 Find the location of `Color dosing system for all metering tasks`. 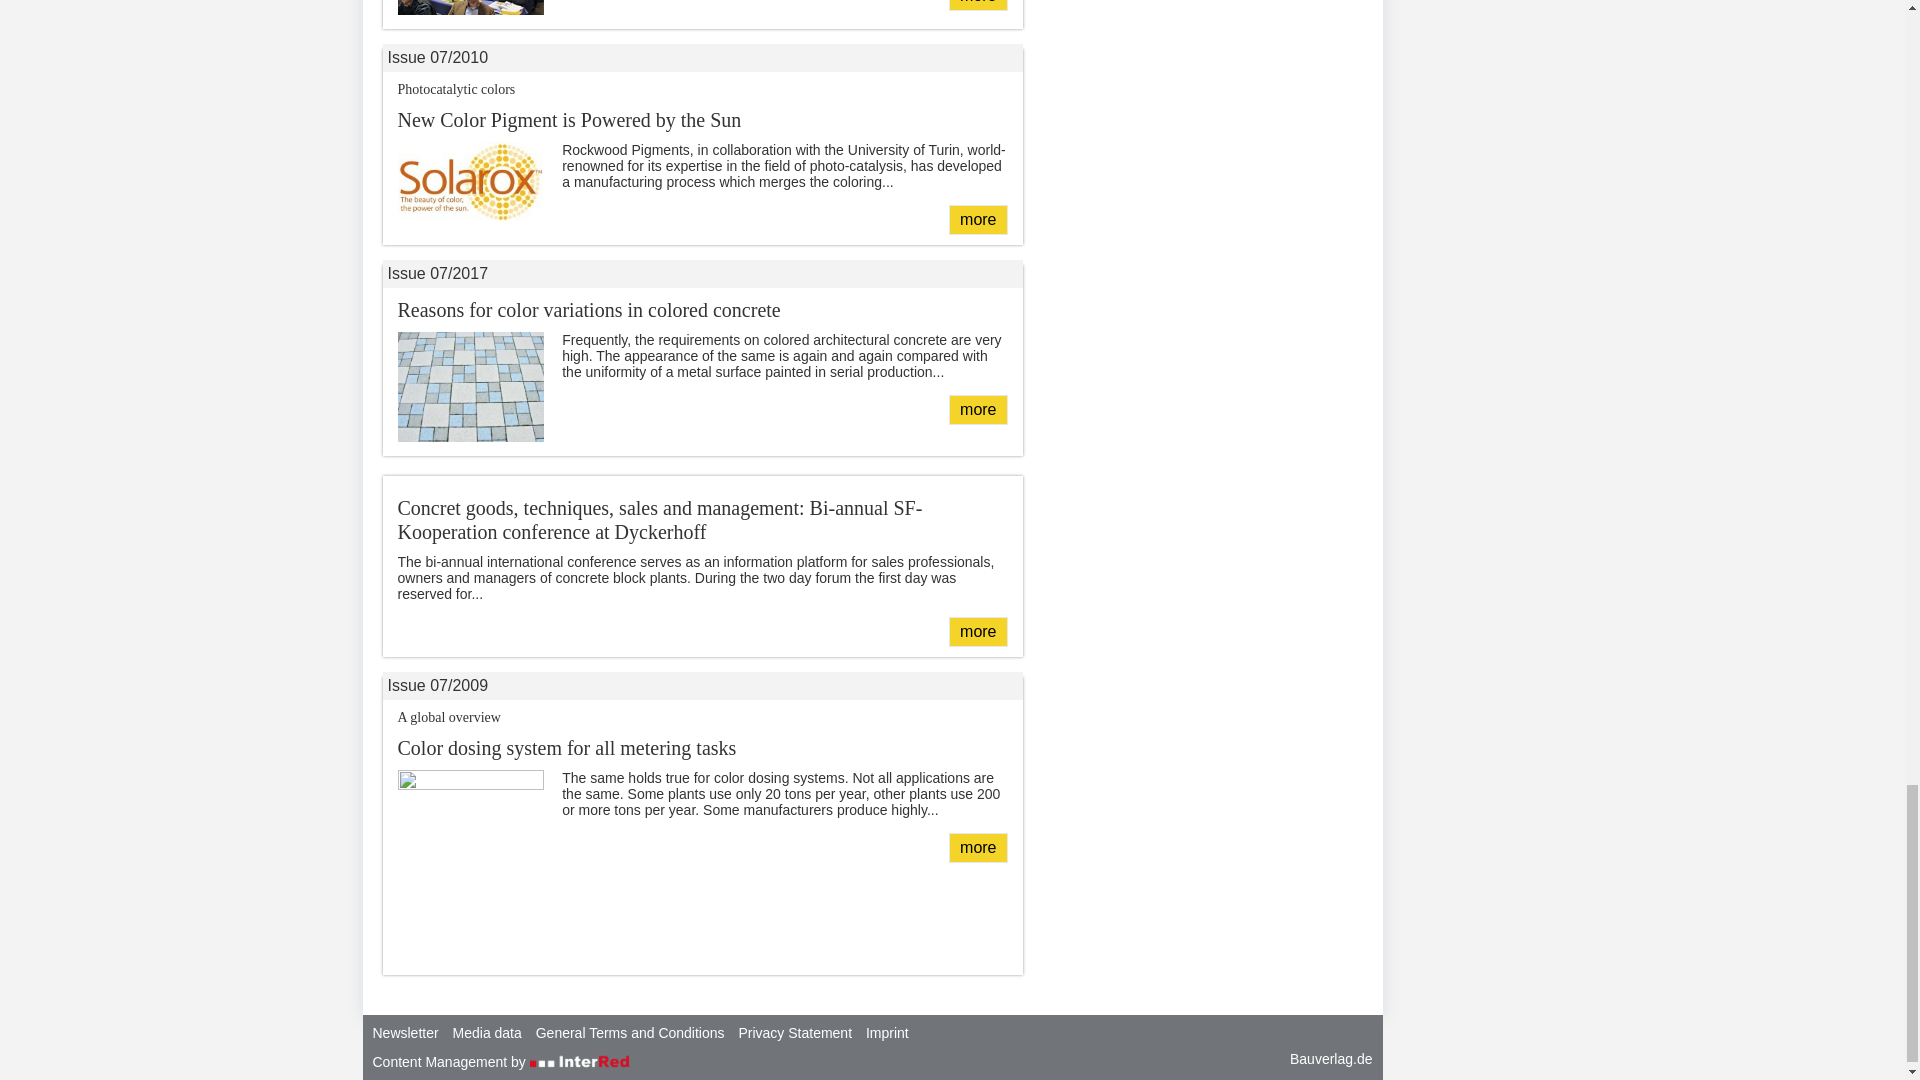

Color dosing system for all metering tasks is located at coordinates (977, 5).